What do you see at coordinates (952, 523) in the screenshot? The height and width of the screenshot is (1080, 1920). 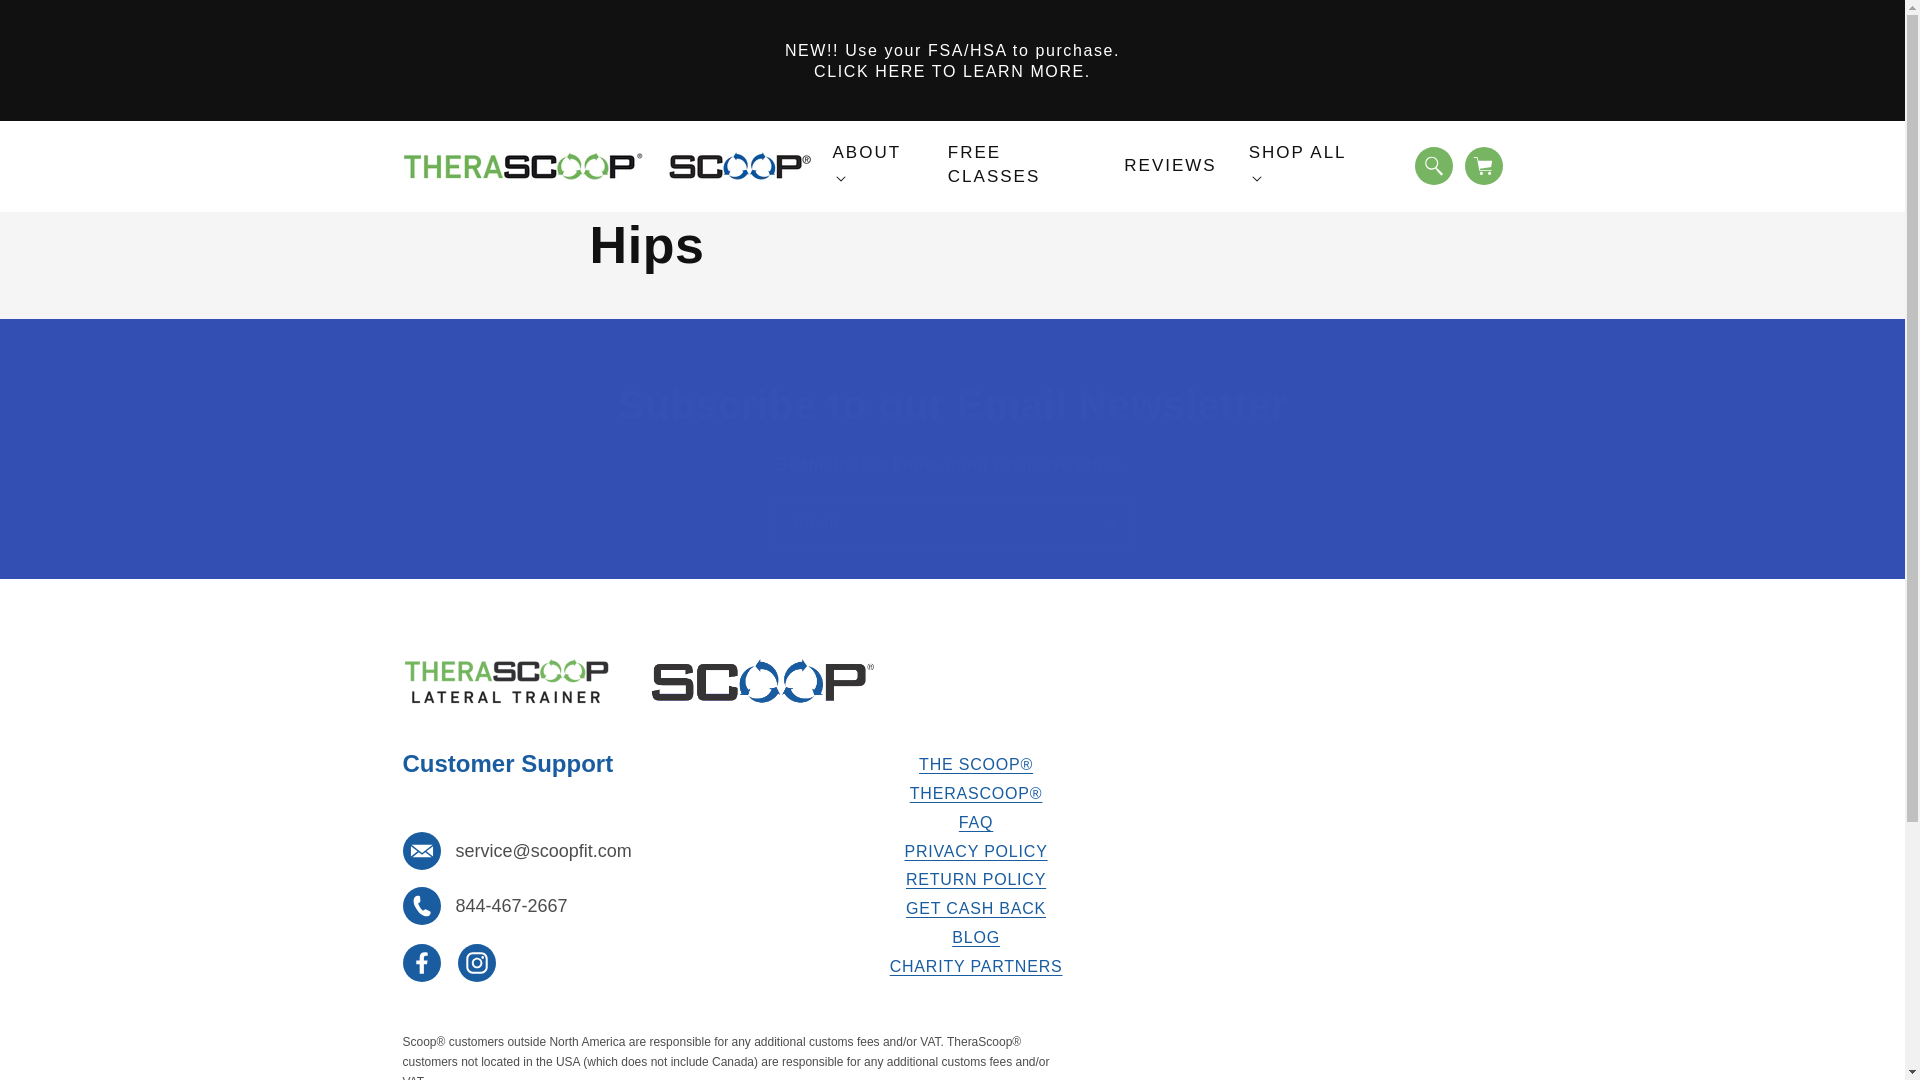 I see `Email` at bounding box center [952, 523].